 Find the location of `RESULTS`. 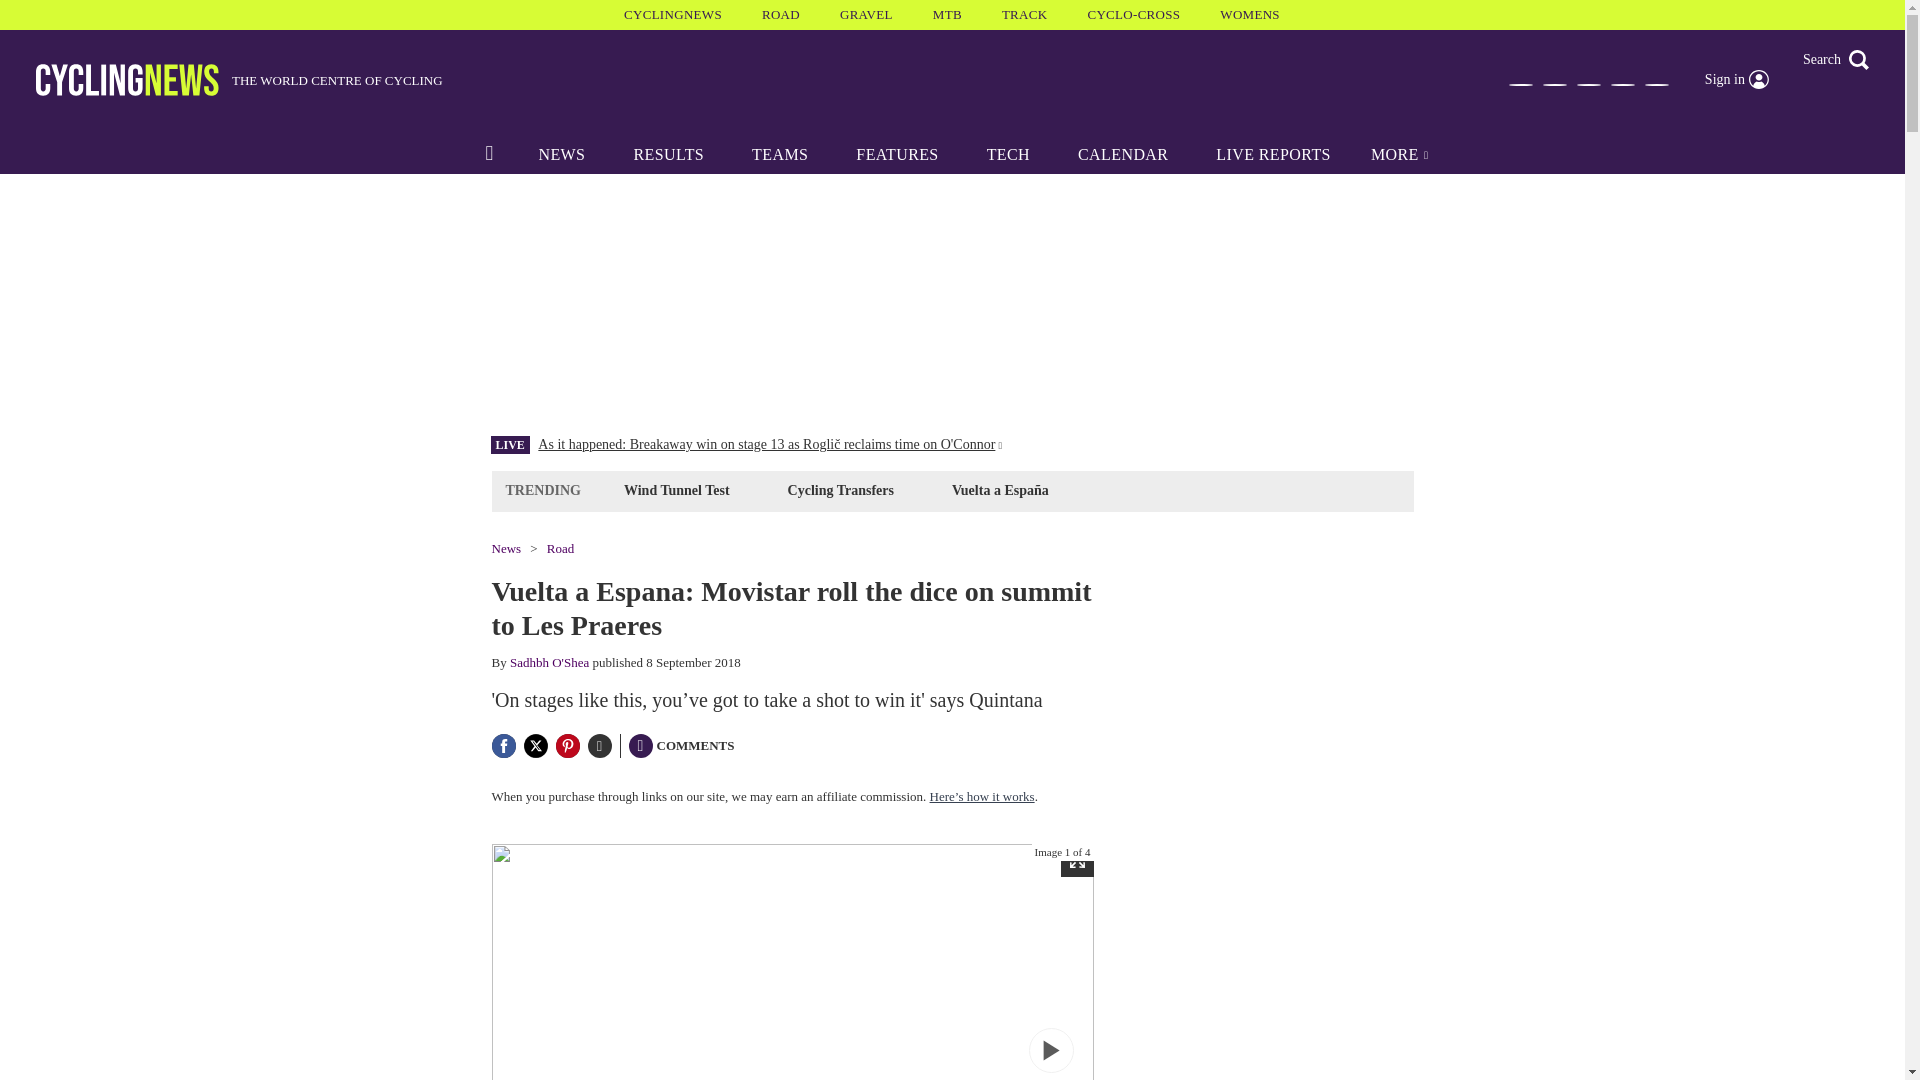

RESULTS is located at coordinates (668, 154).